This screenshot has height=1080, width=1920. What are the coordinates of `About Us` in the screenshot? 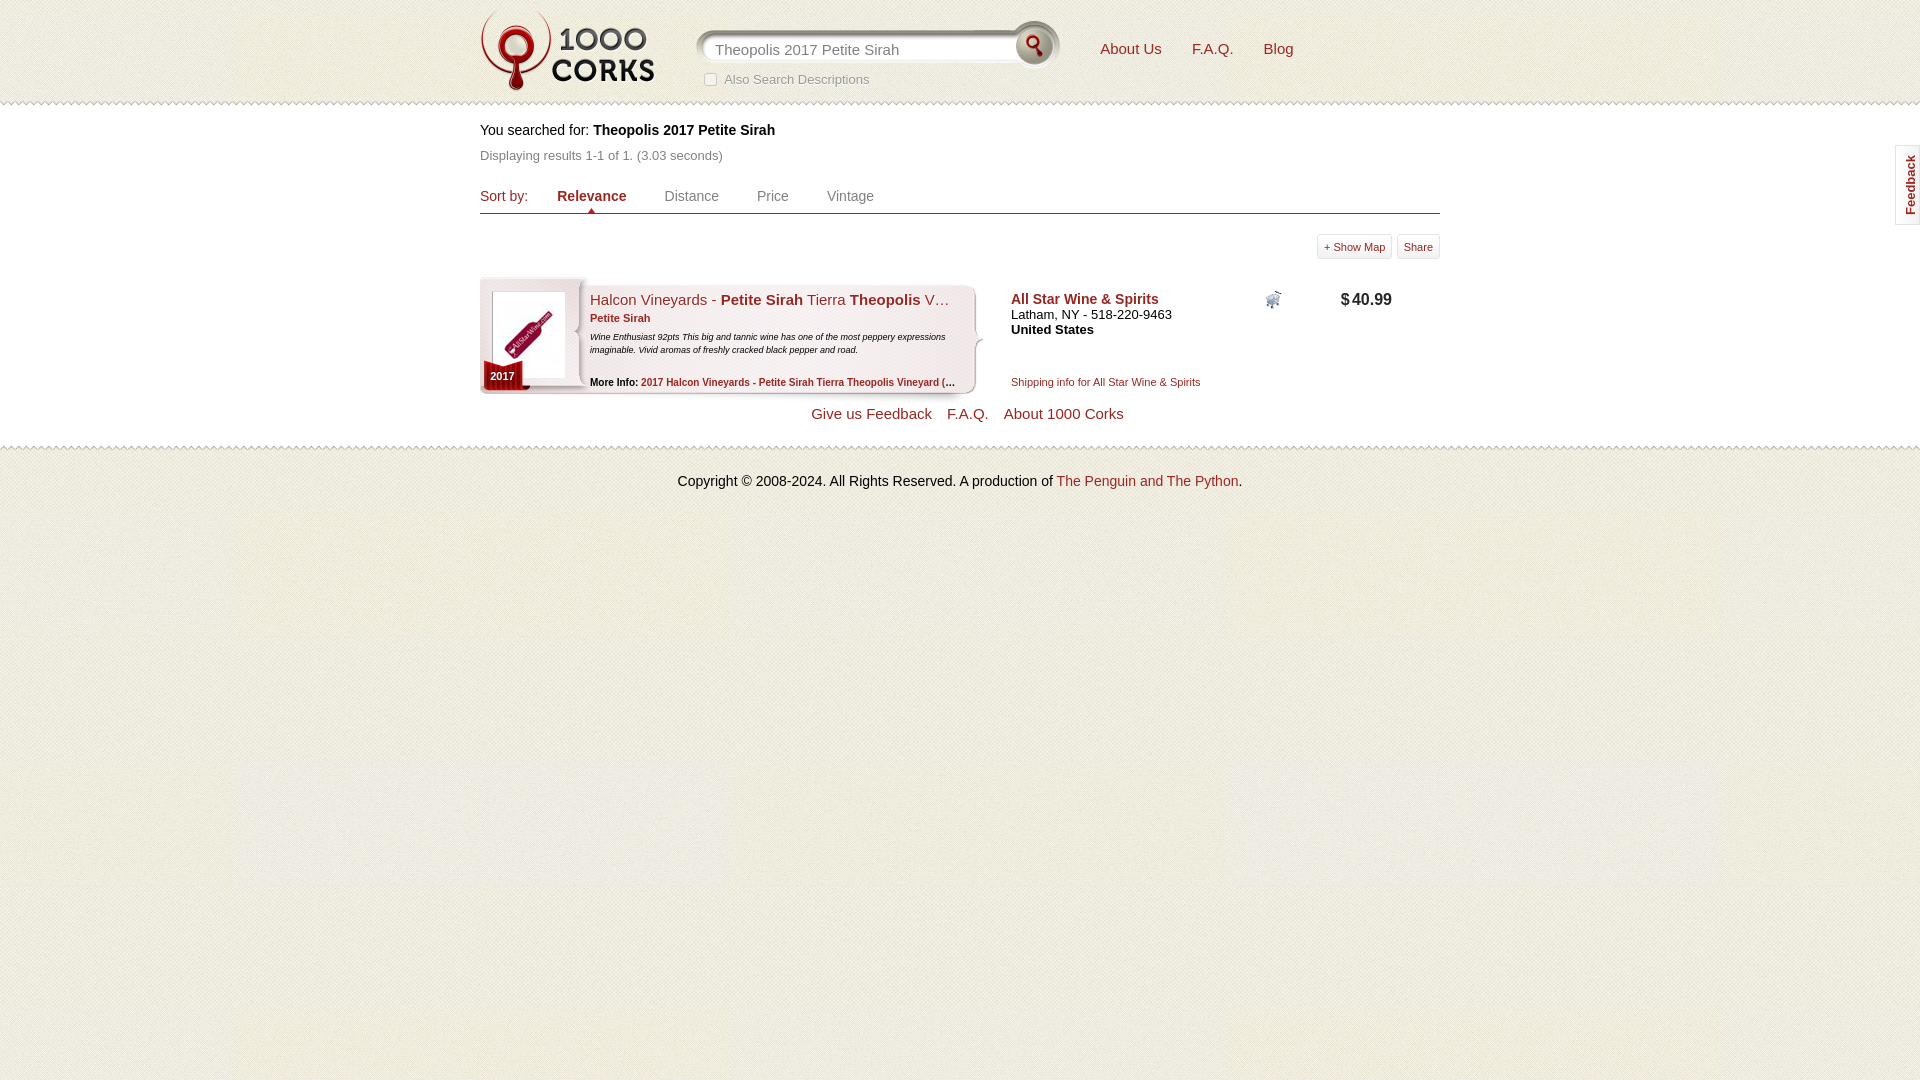 It's located at (1130, 48).